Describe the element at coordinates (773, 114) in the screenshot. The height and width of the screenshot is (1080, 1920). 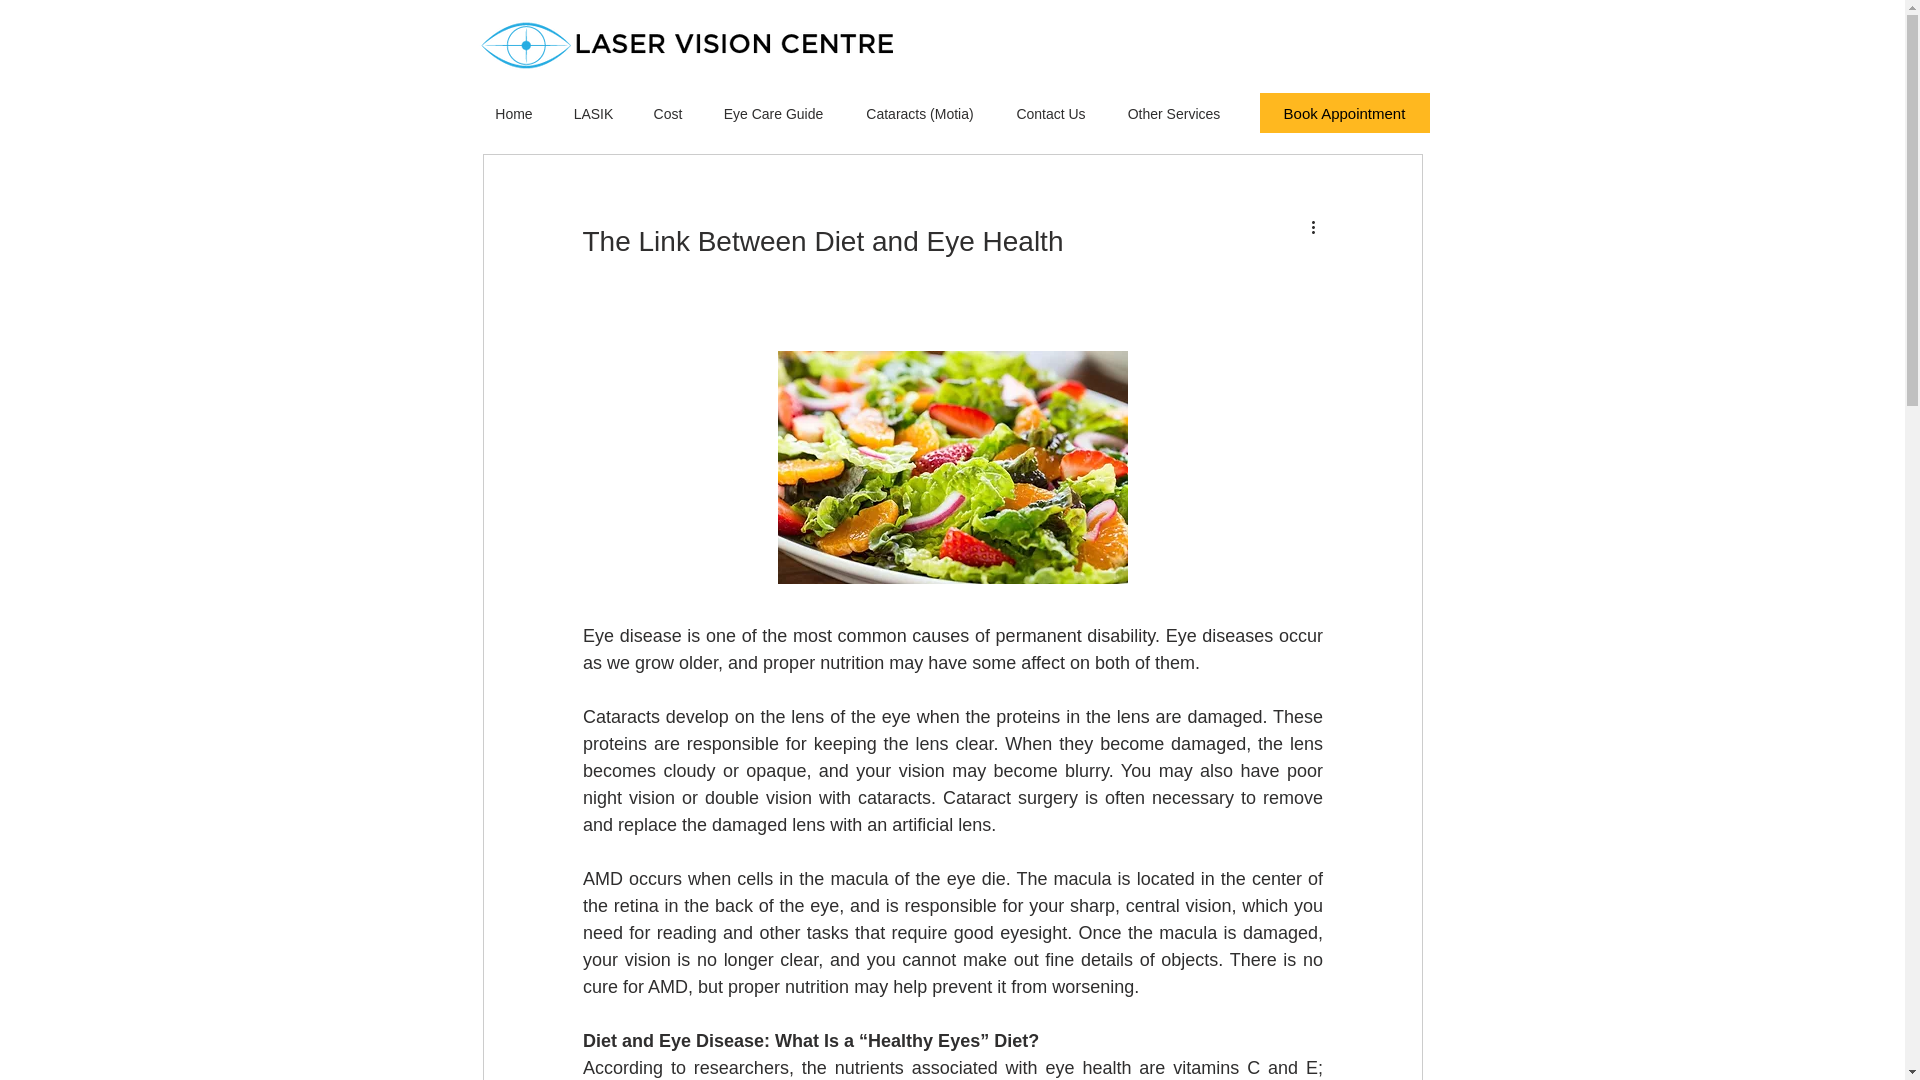
I see `Eye Care Guide` at that location.